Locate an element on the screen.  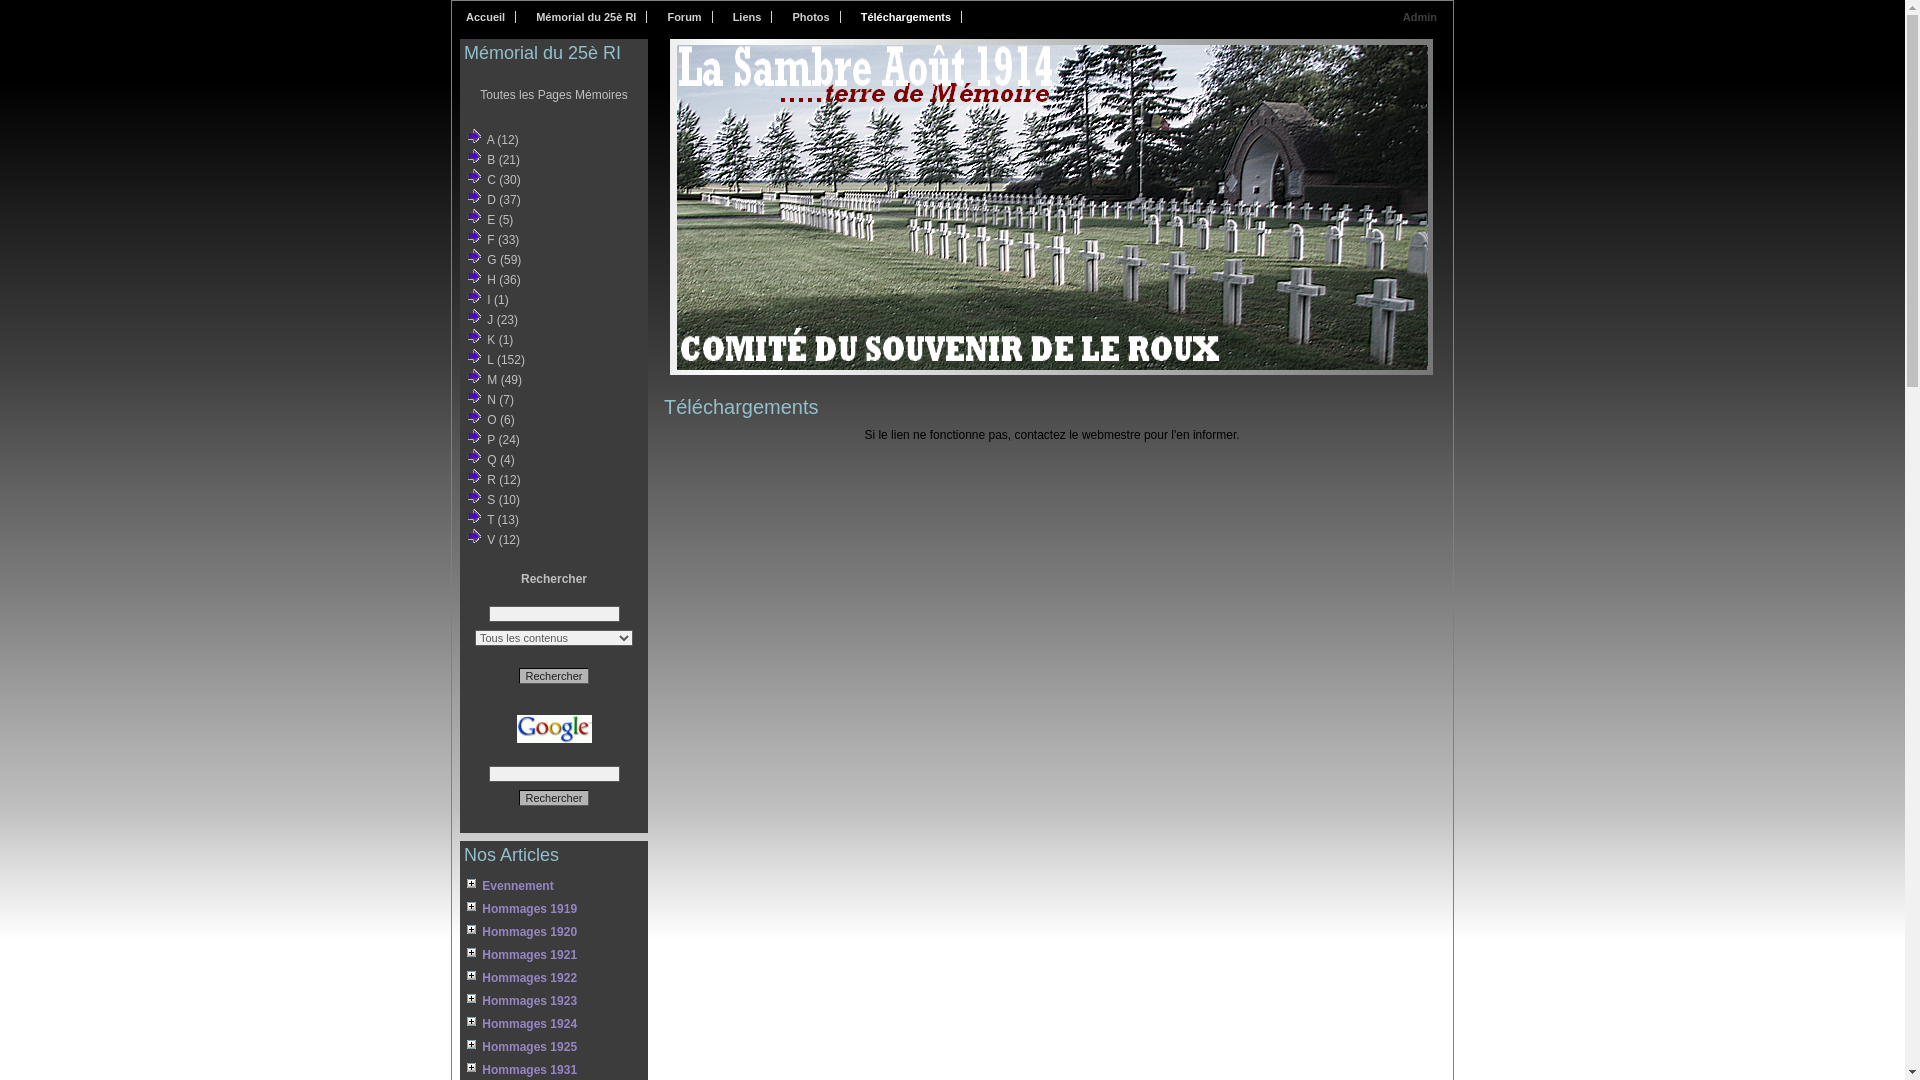
Forum is located at coordinates (690, 17).